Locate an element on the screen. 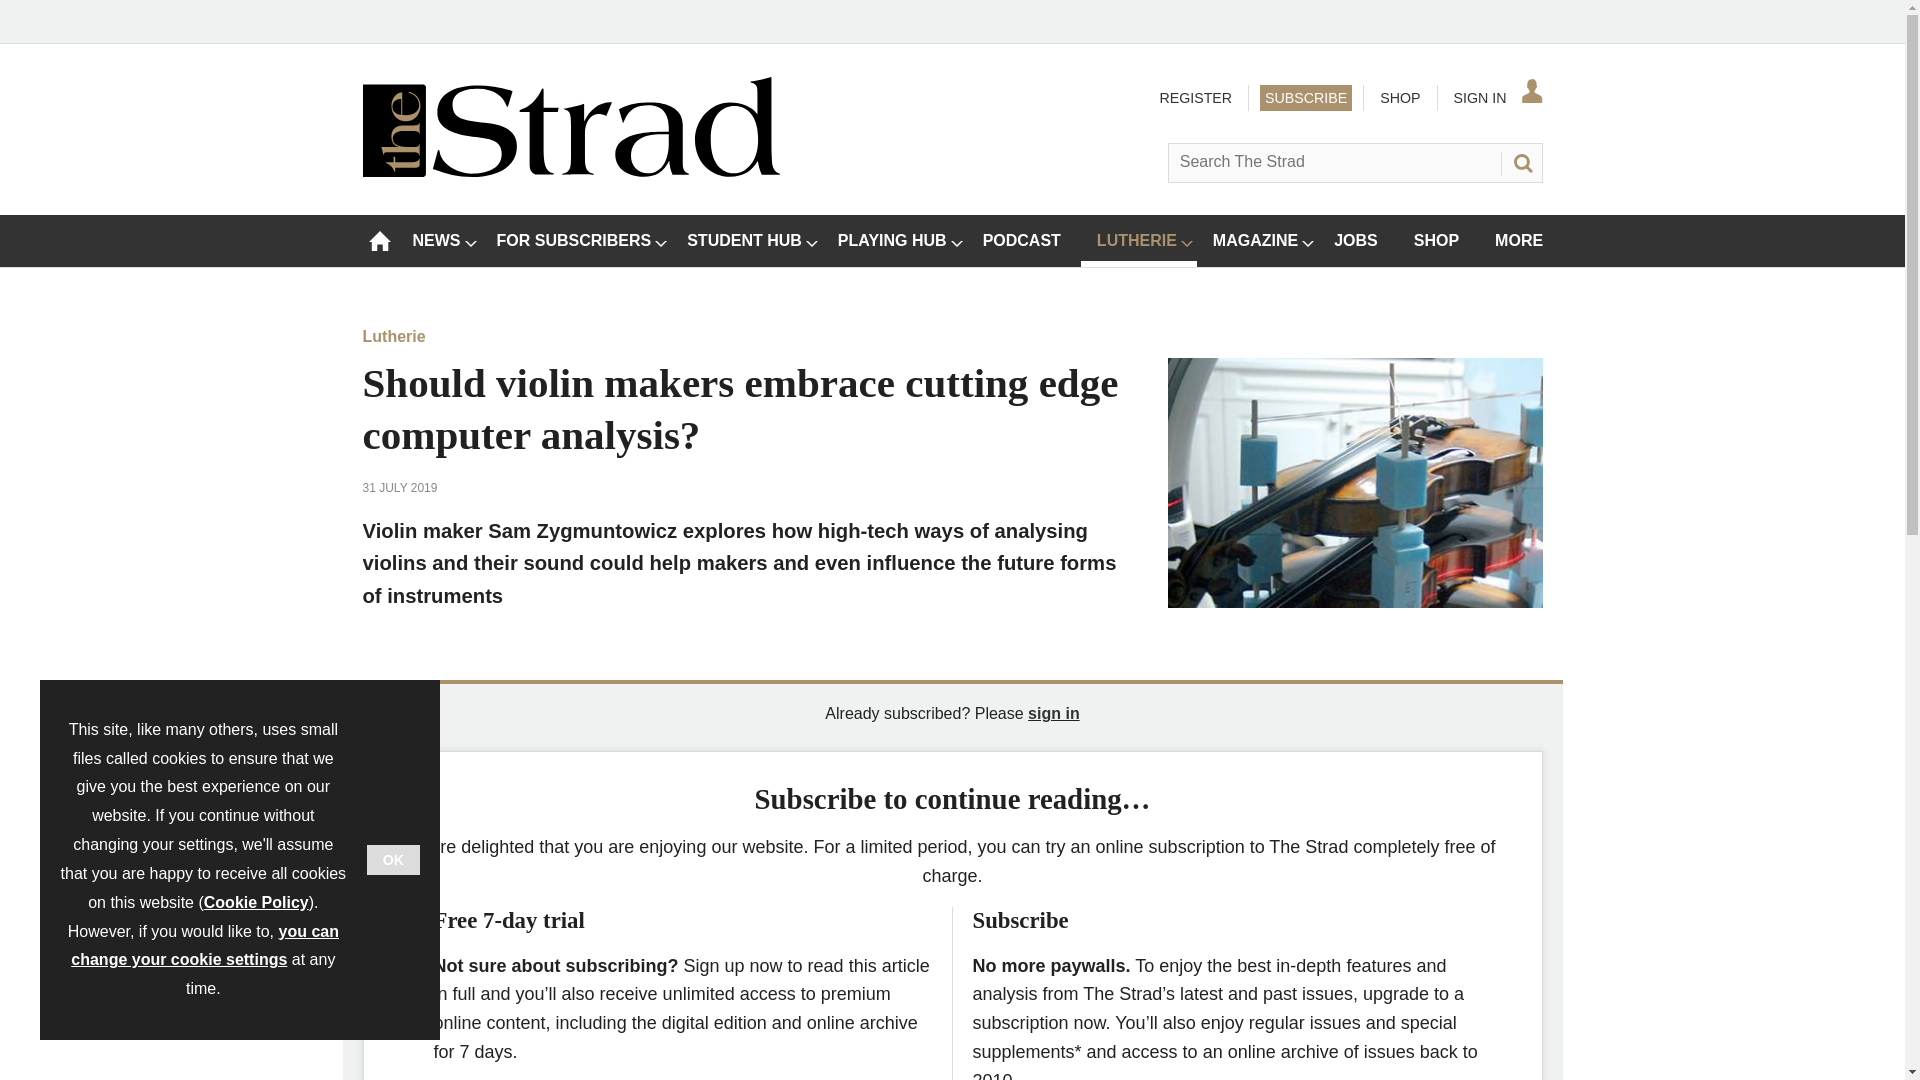  Cookie Policy is located at coordinates (256, 902).